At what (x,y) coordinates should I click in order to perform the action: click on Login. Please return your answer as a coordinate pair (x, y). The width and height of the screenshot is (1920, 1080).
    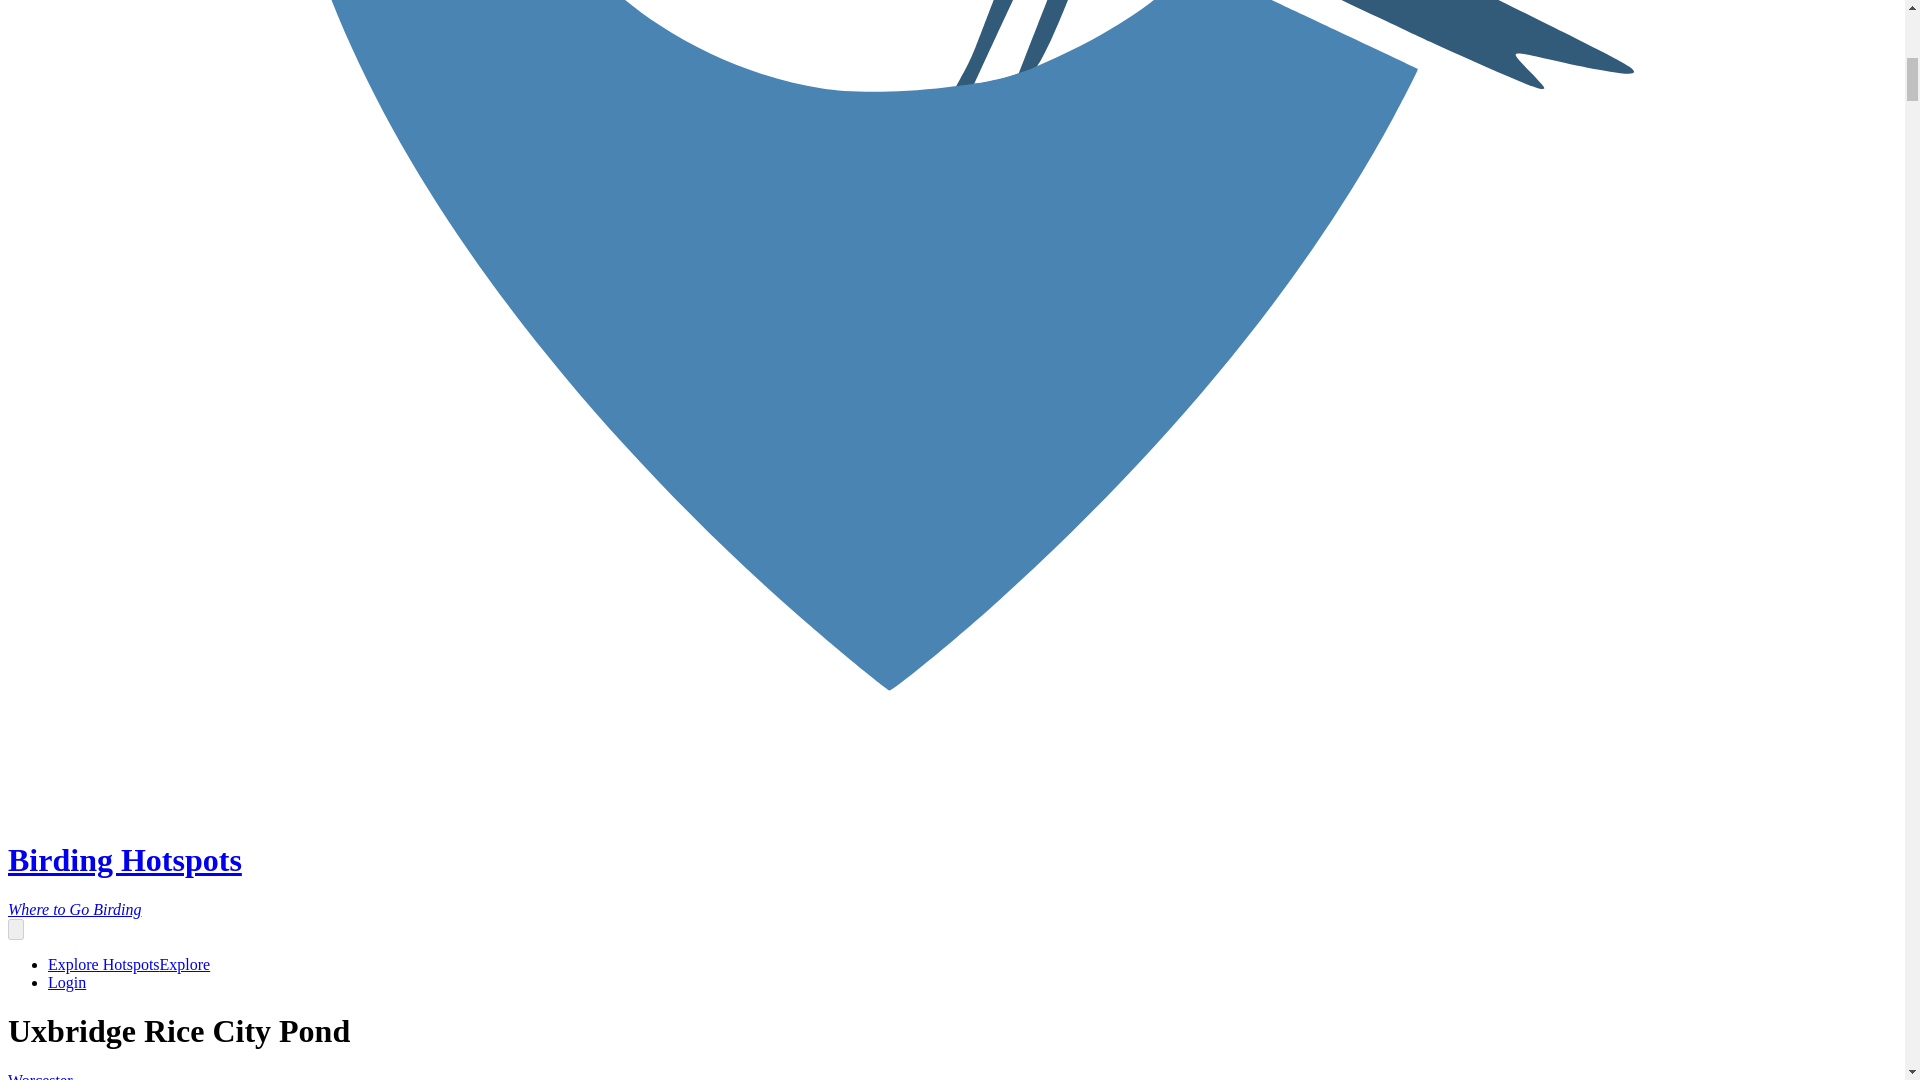
    Looking at the image, I should click on (67, 982).